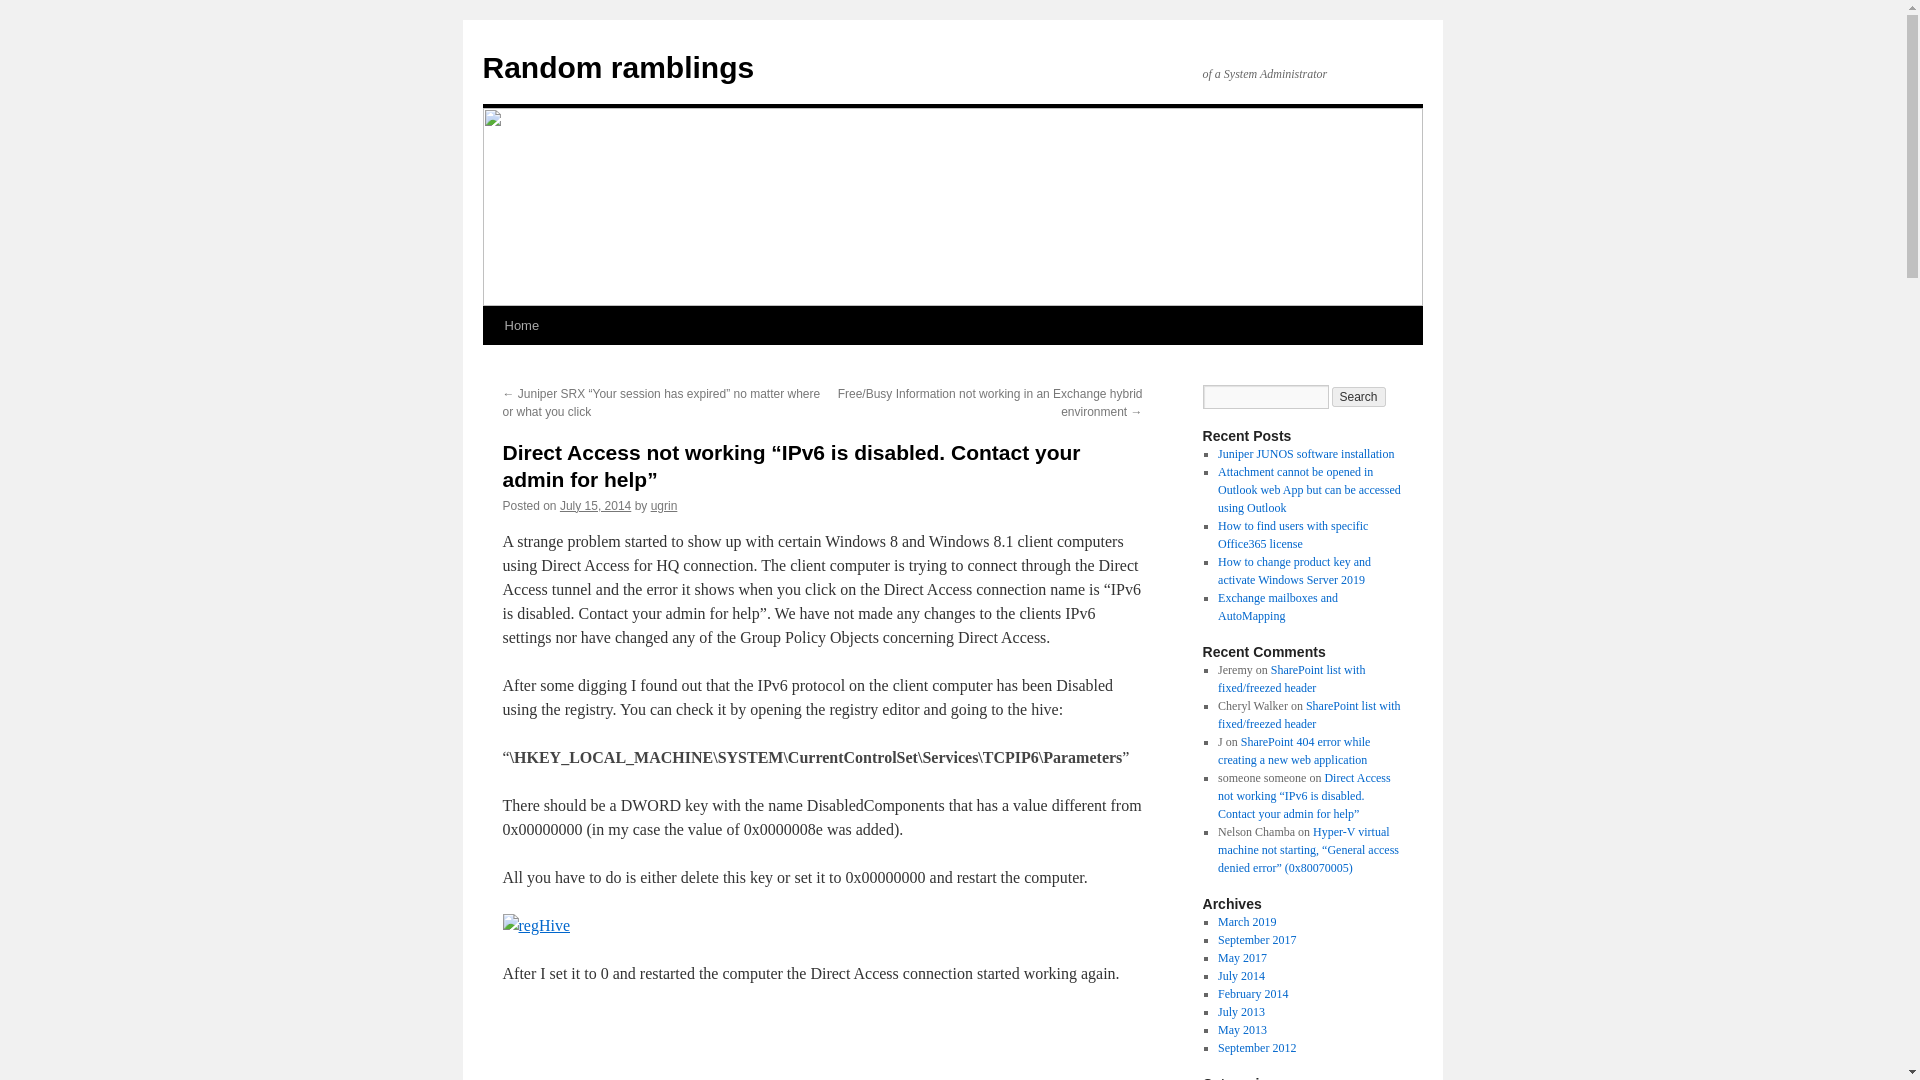 The width and height of the screenshot is (1920, 1080). What do you see at coordinates (521, 325) in the screenshot?
I see `Home` at bounding box center [521, 325].